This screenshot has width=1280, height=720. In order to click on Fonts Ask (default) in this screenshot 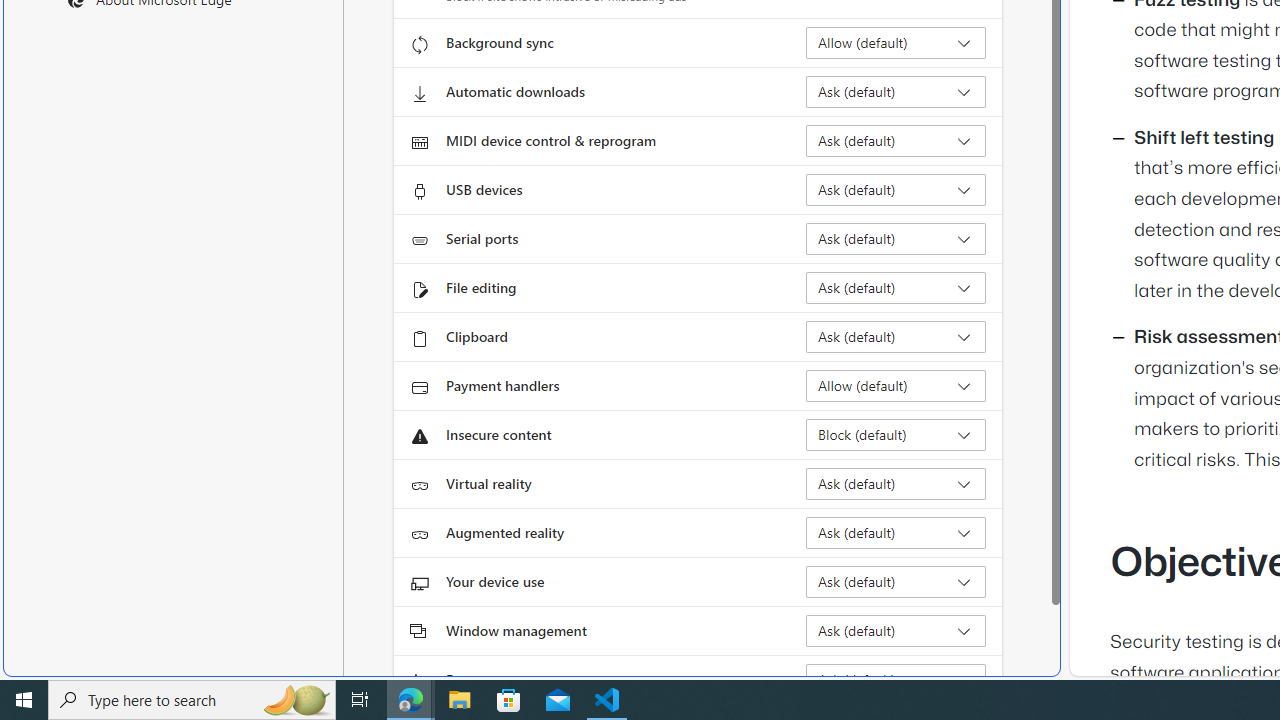, I will do `click(896, 680)`.